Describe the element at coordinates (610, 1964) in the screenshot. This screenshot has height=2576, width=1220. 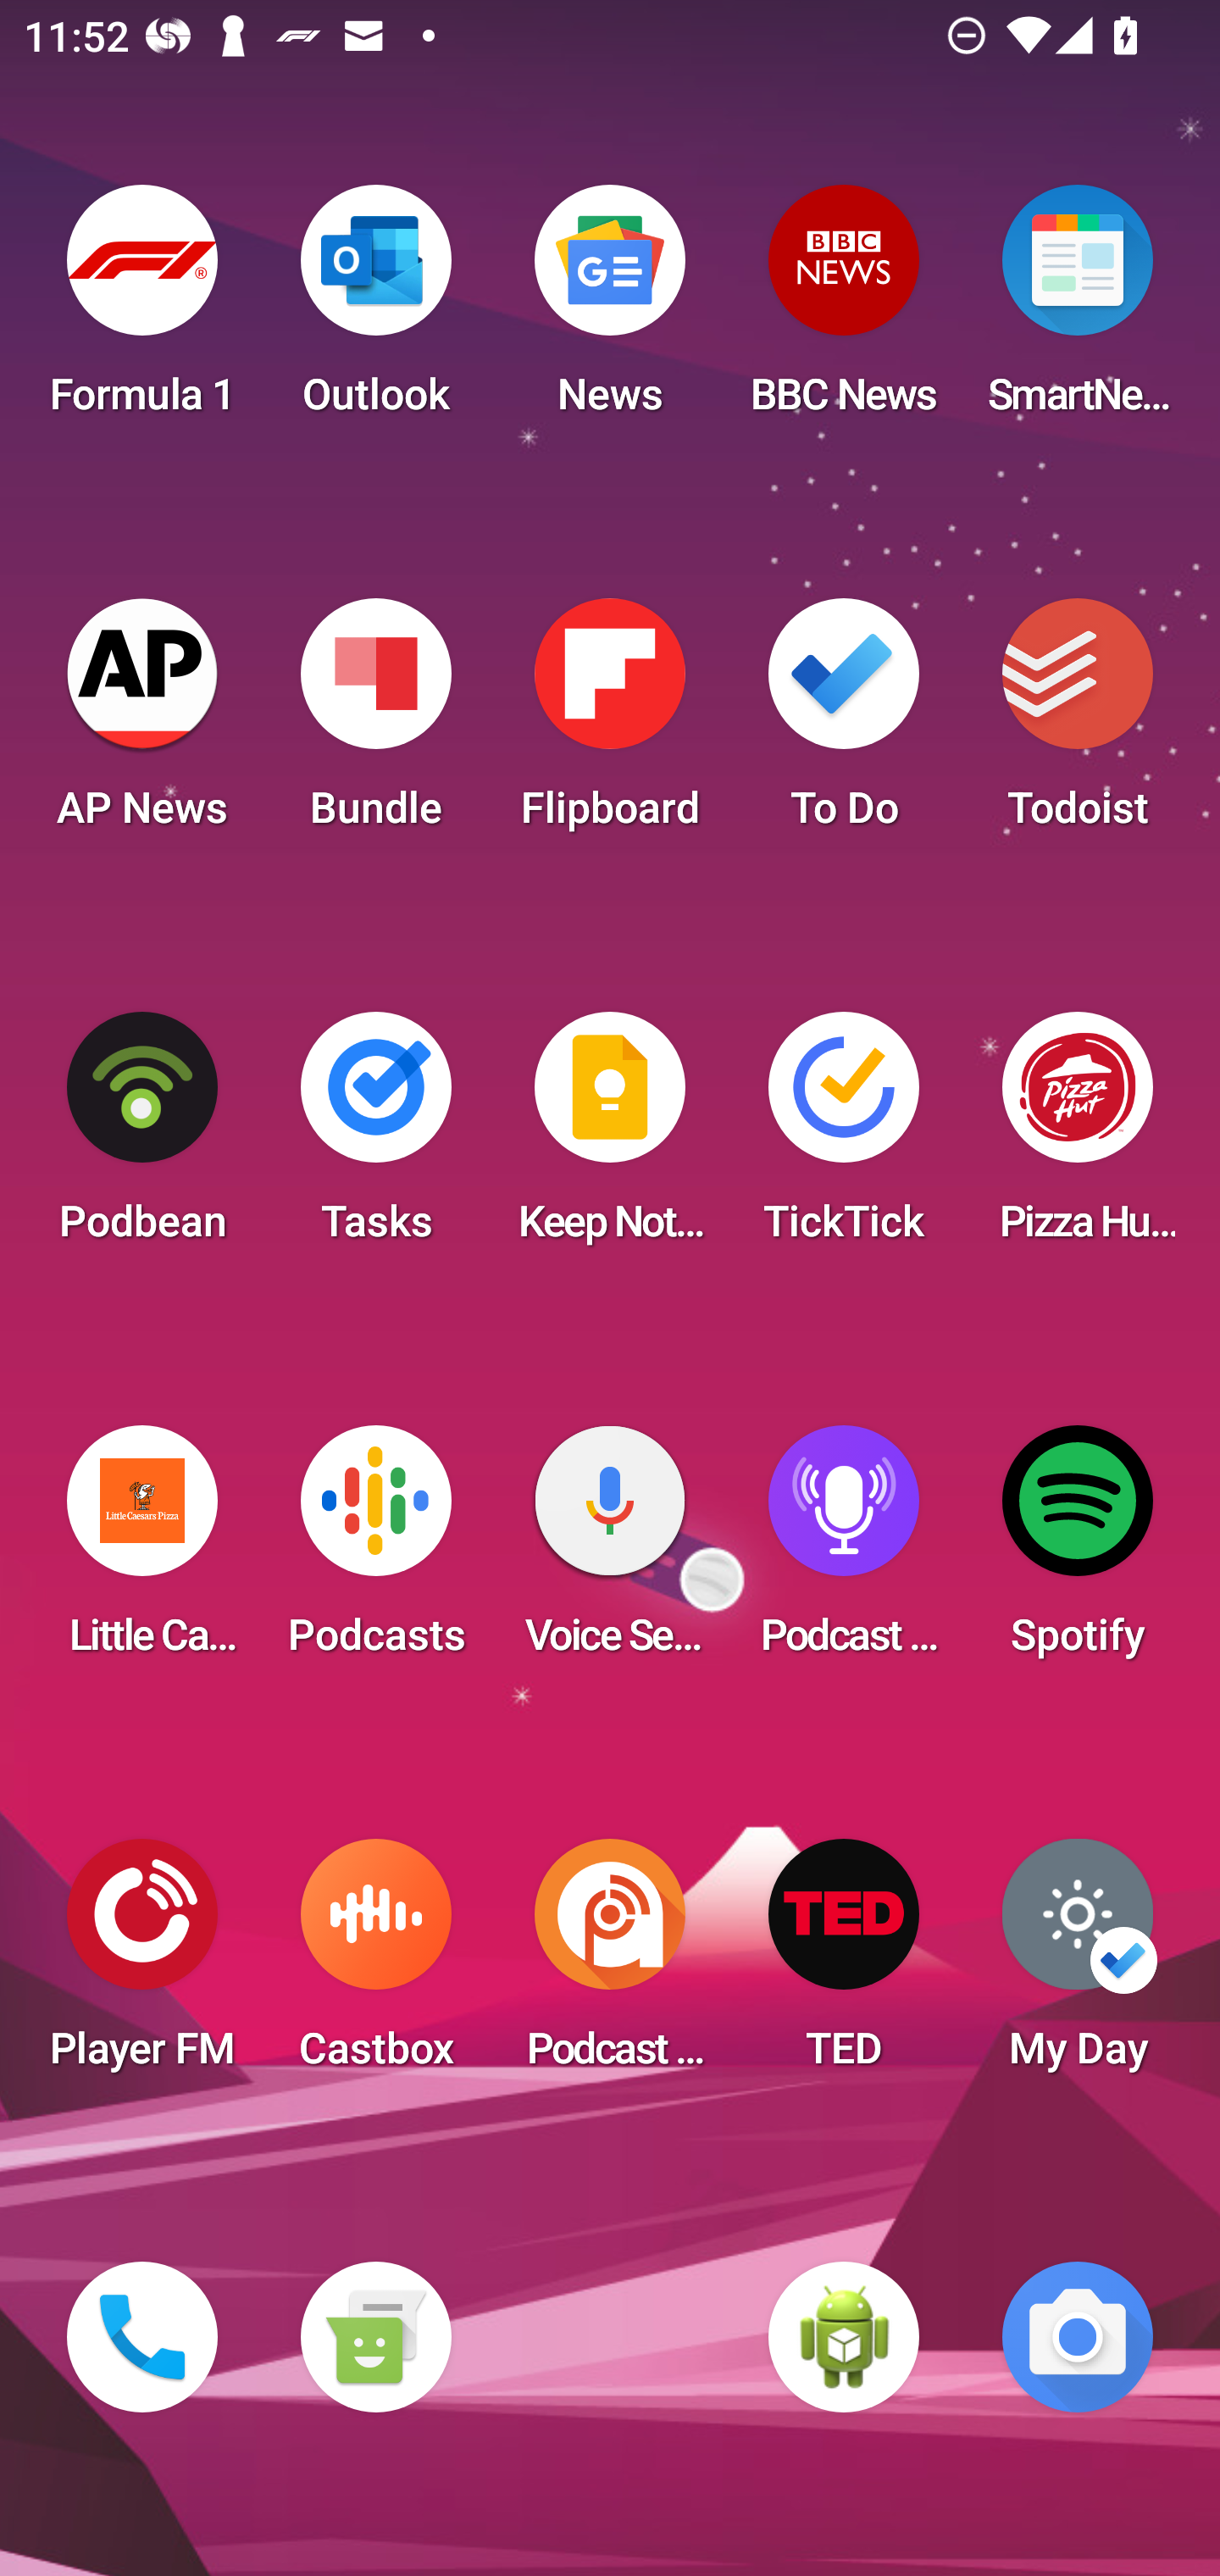
I see `Podcast Addict` at that location.